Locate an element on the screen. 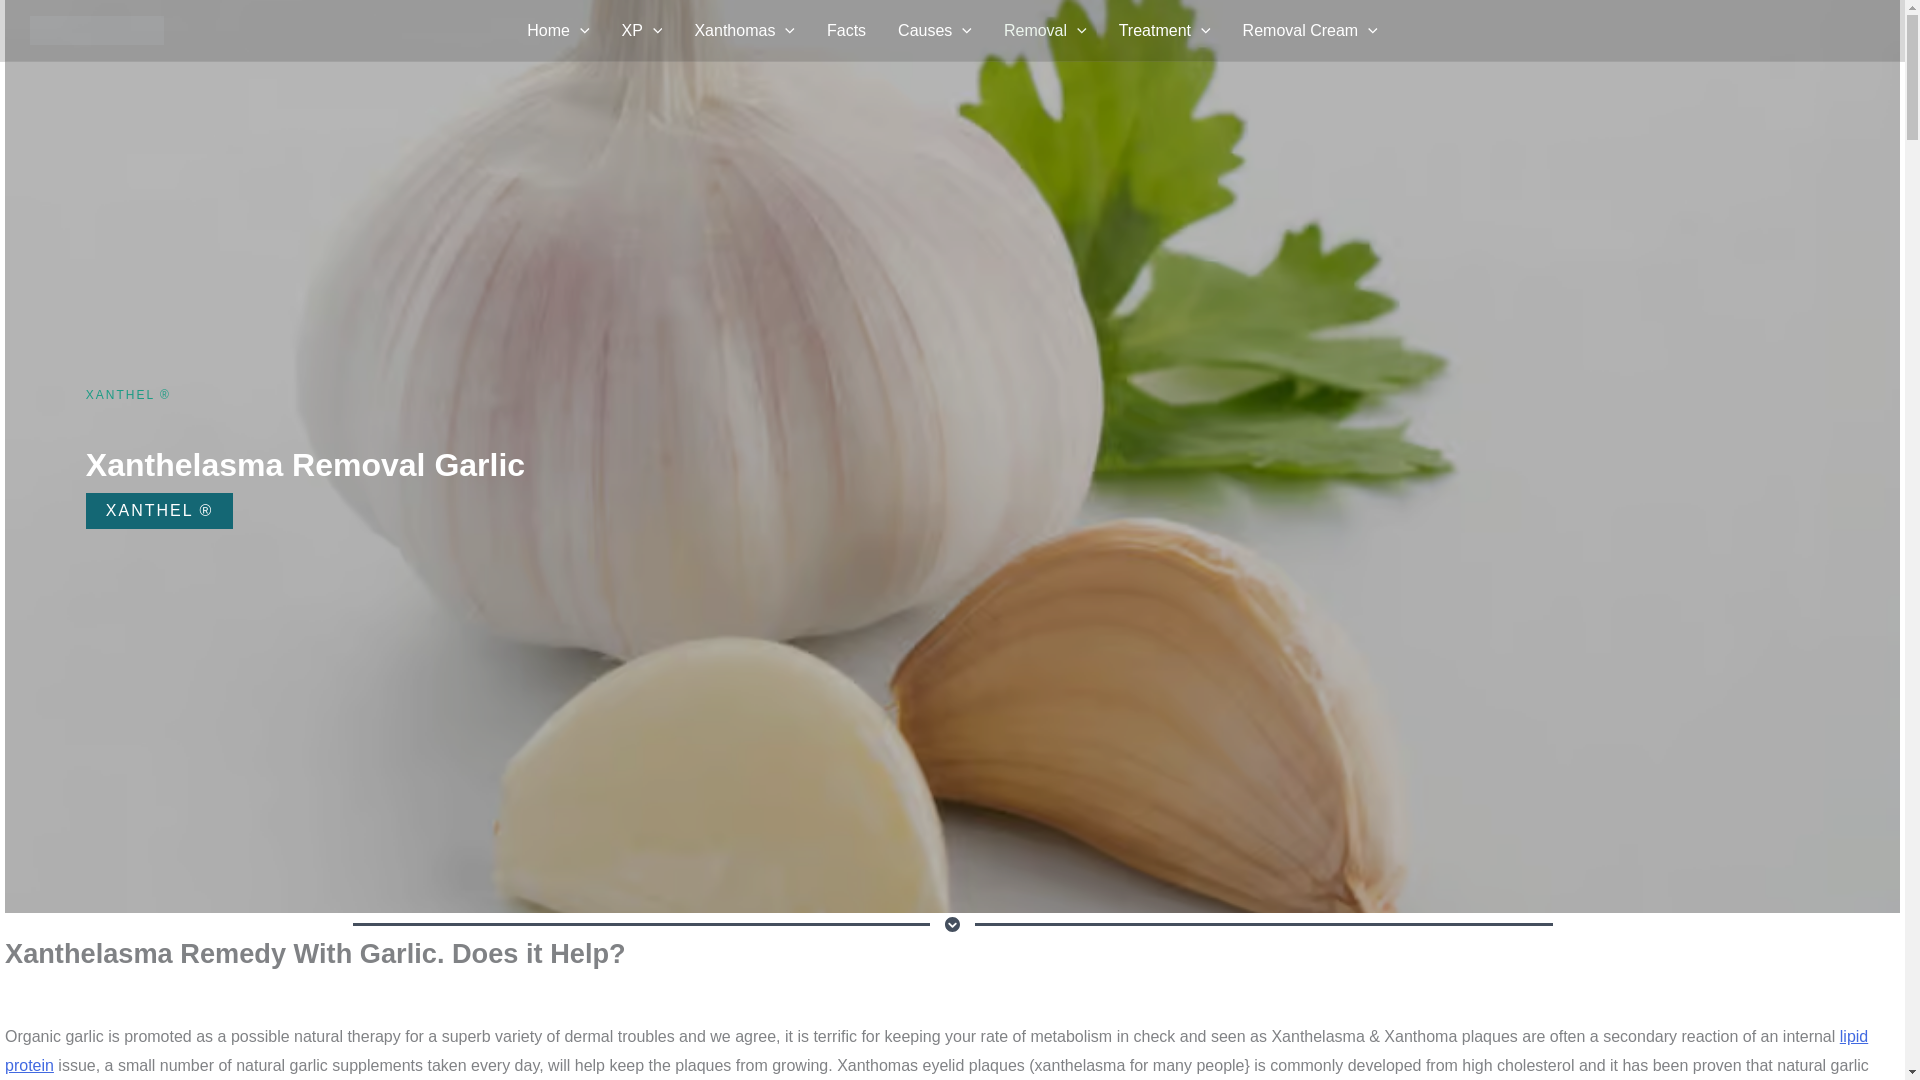  Removal is located at coordinates (1045, 31).